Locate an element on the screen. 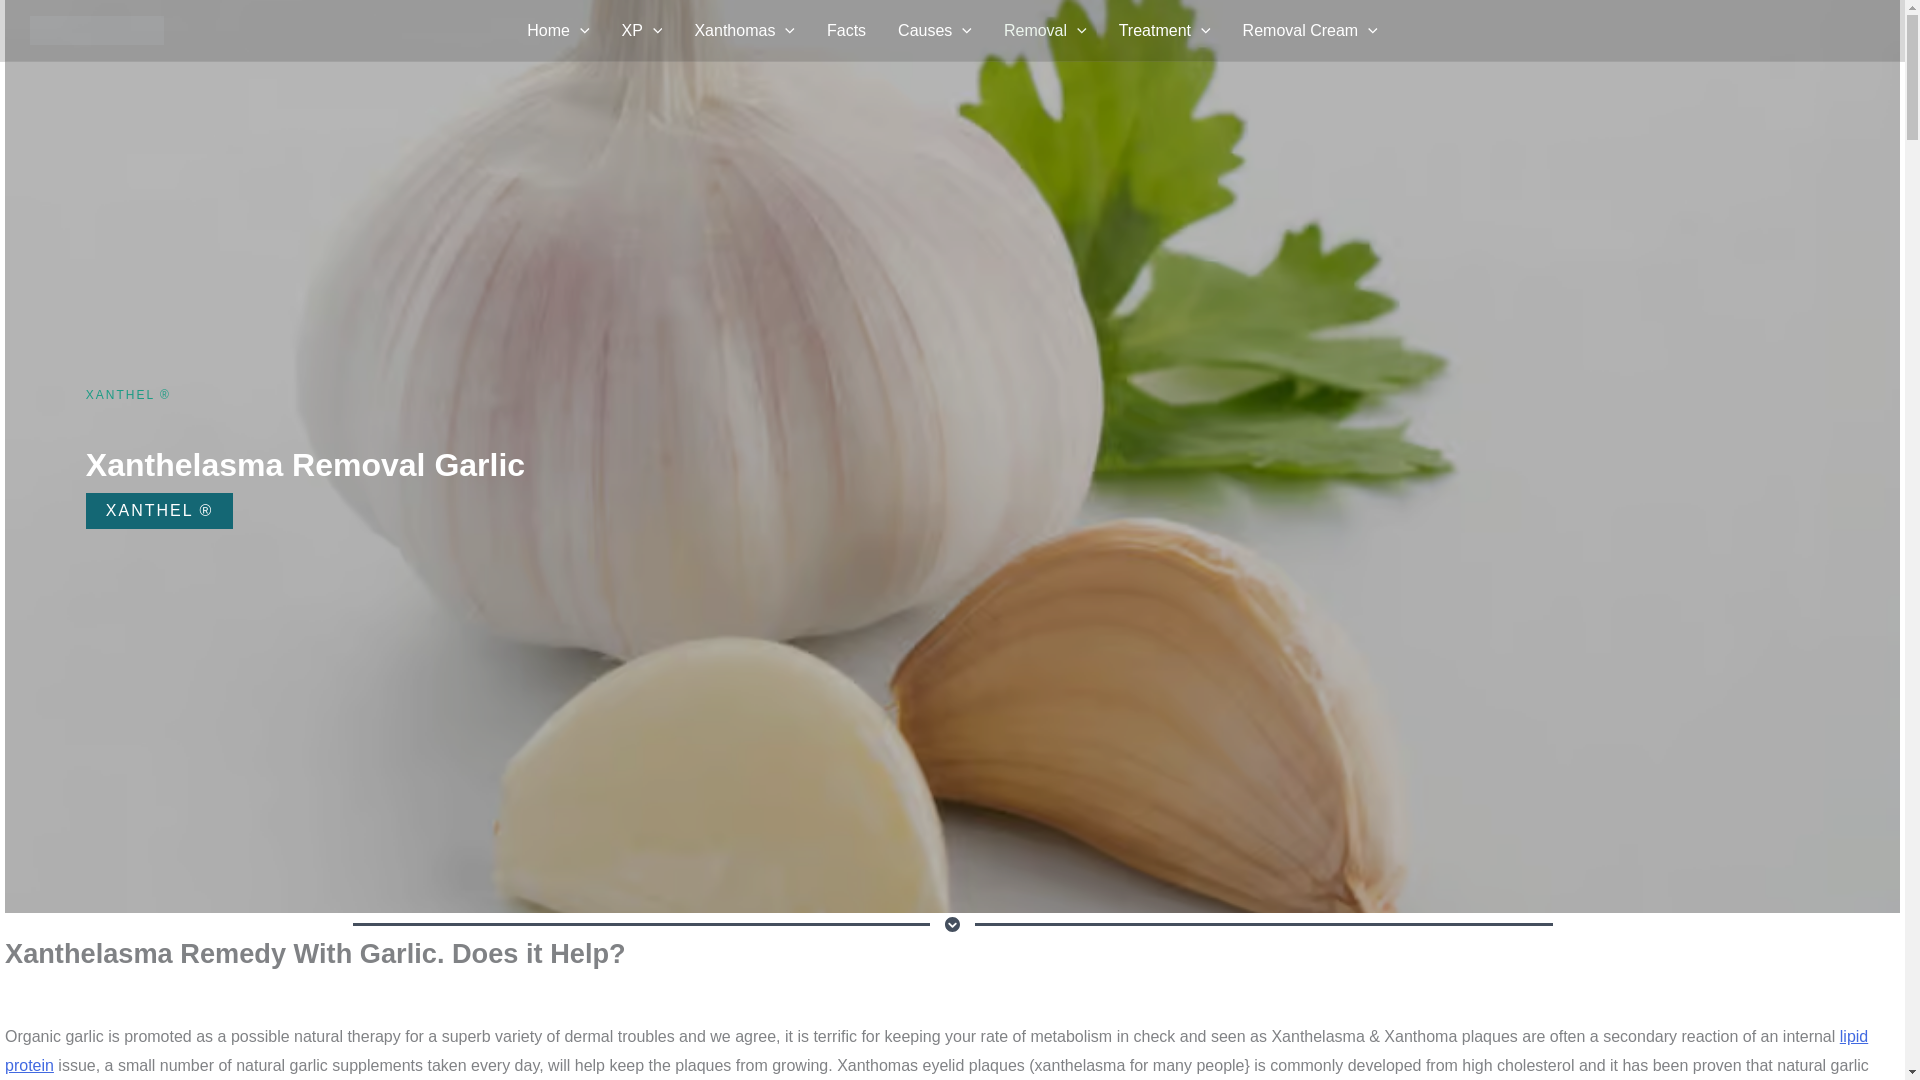  Removal is located at coordinates (1045, 31).